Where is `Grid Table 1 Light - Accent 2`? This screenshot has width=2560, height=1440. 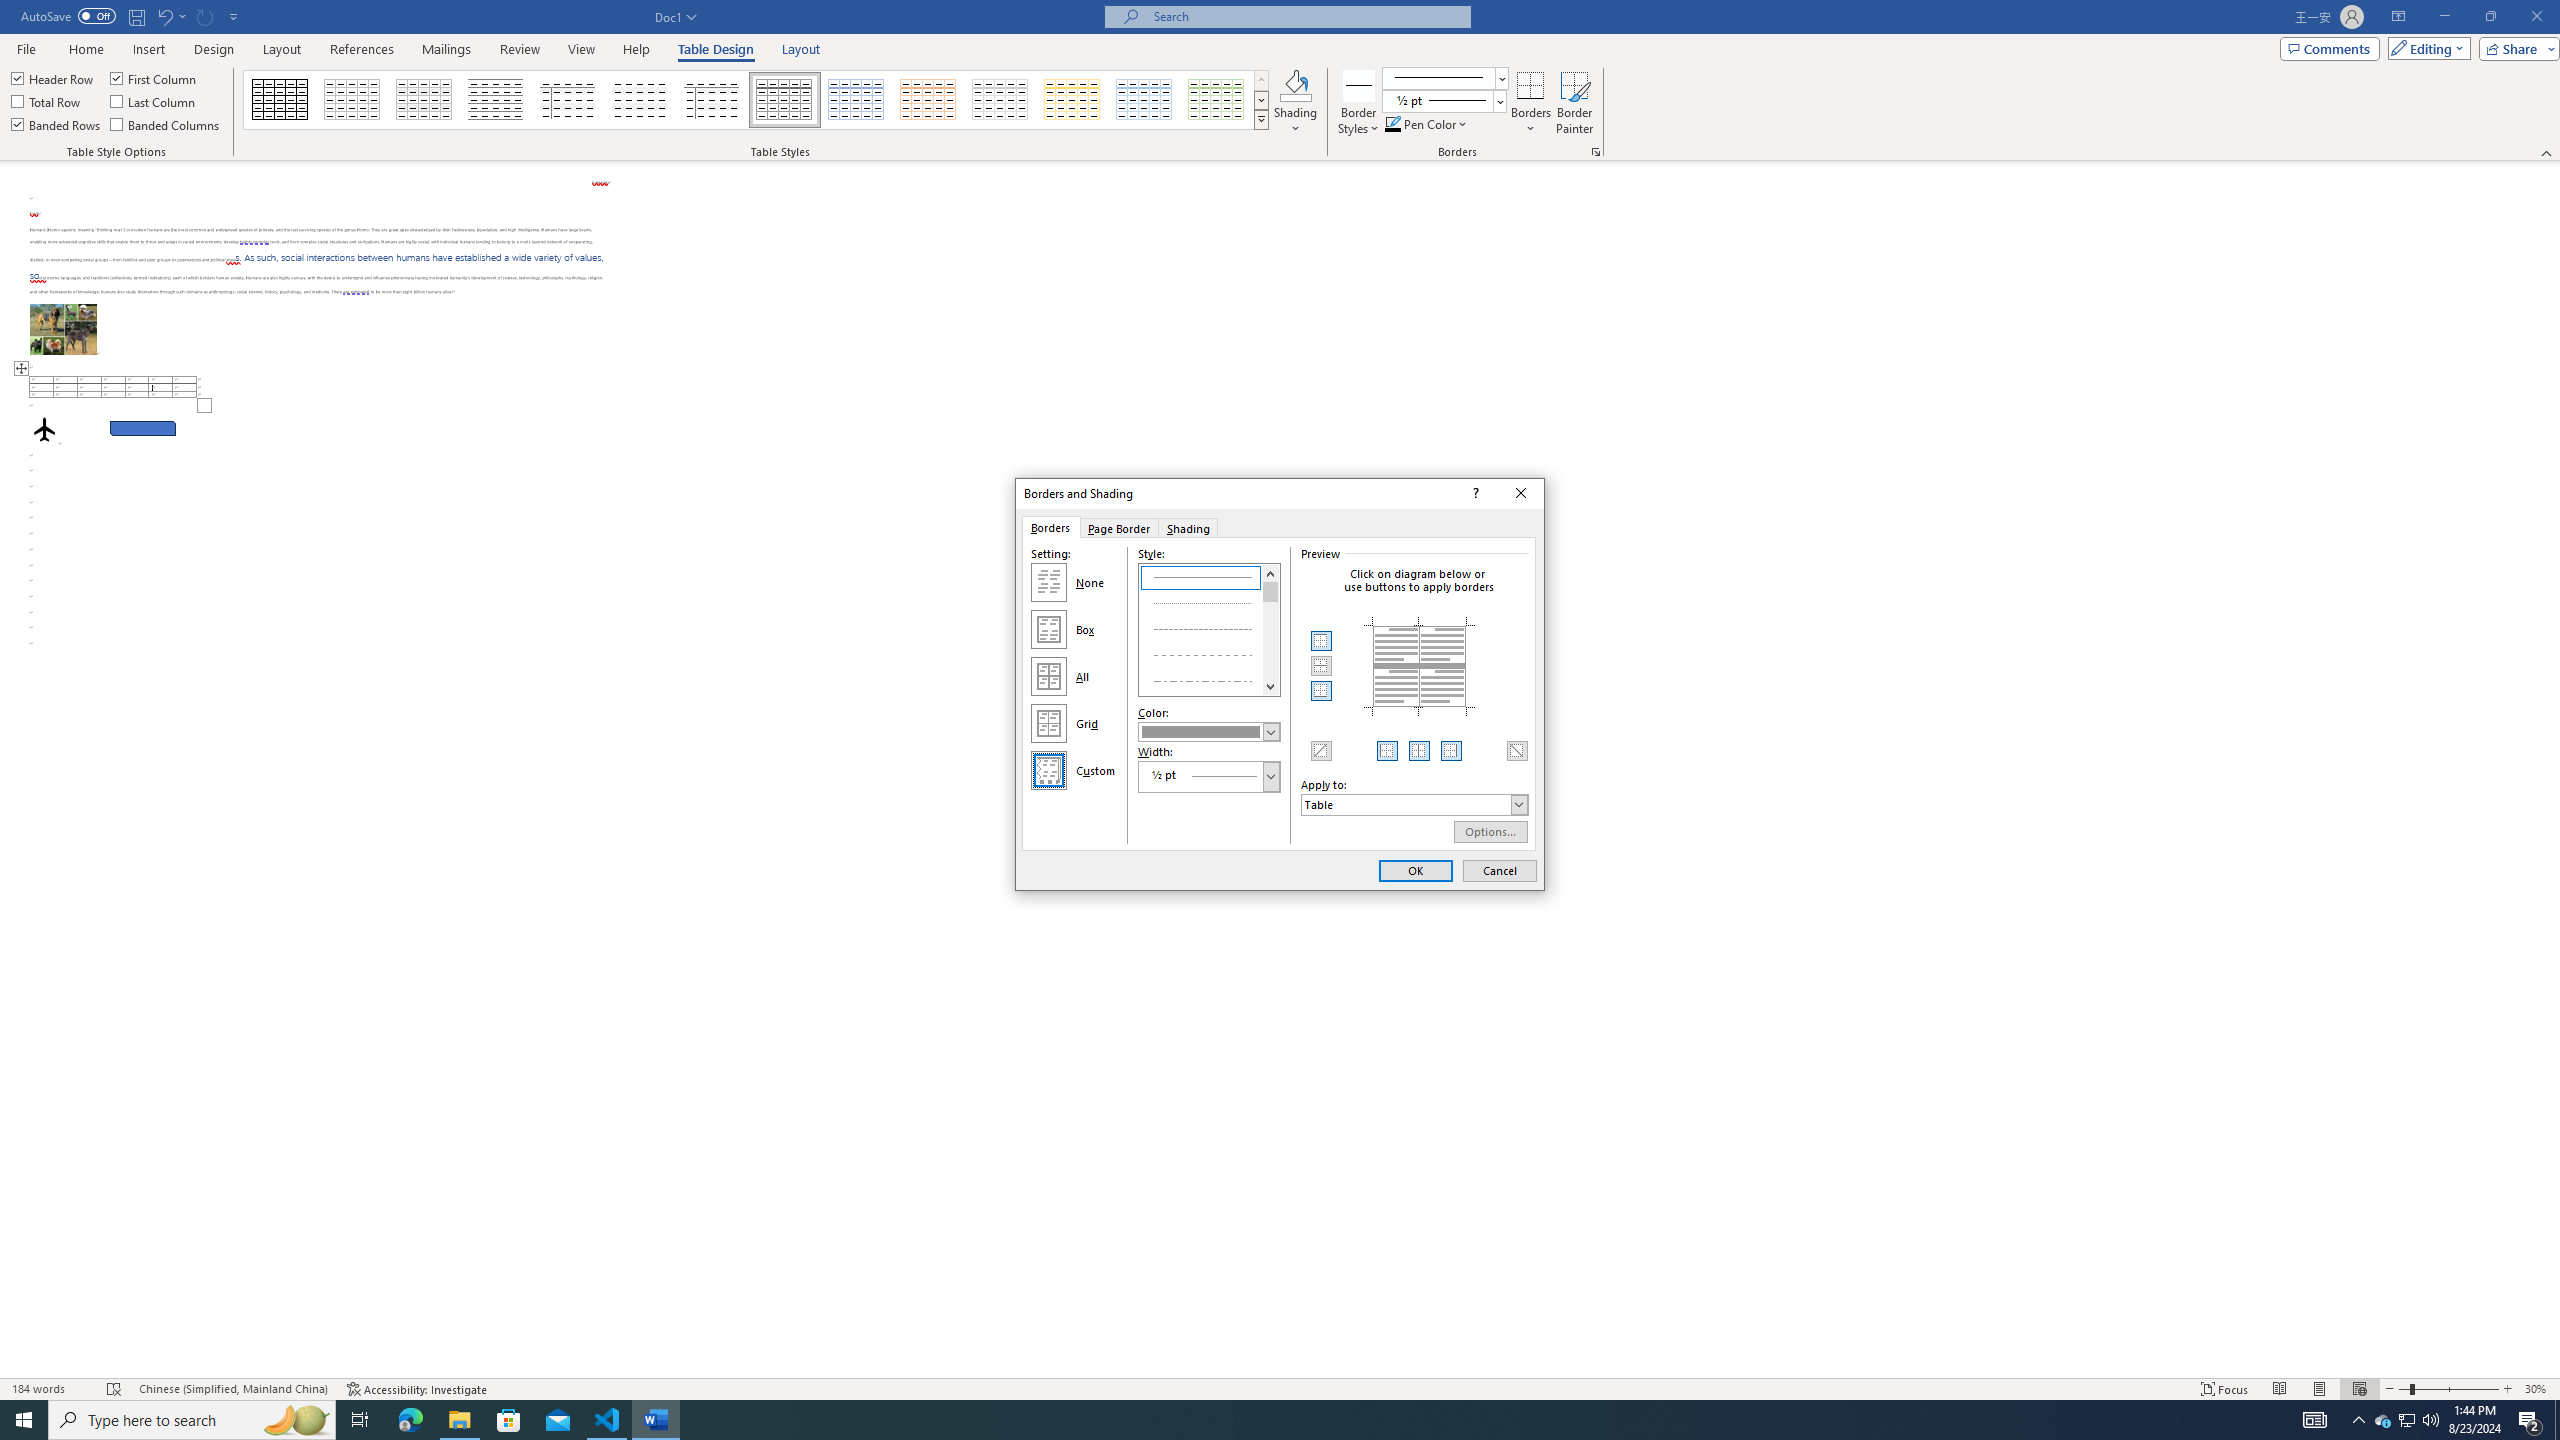 Grid Table 1 Light - Accent 2 is located at coordinates (1296, 103).